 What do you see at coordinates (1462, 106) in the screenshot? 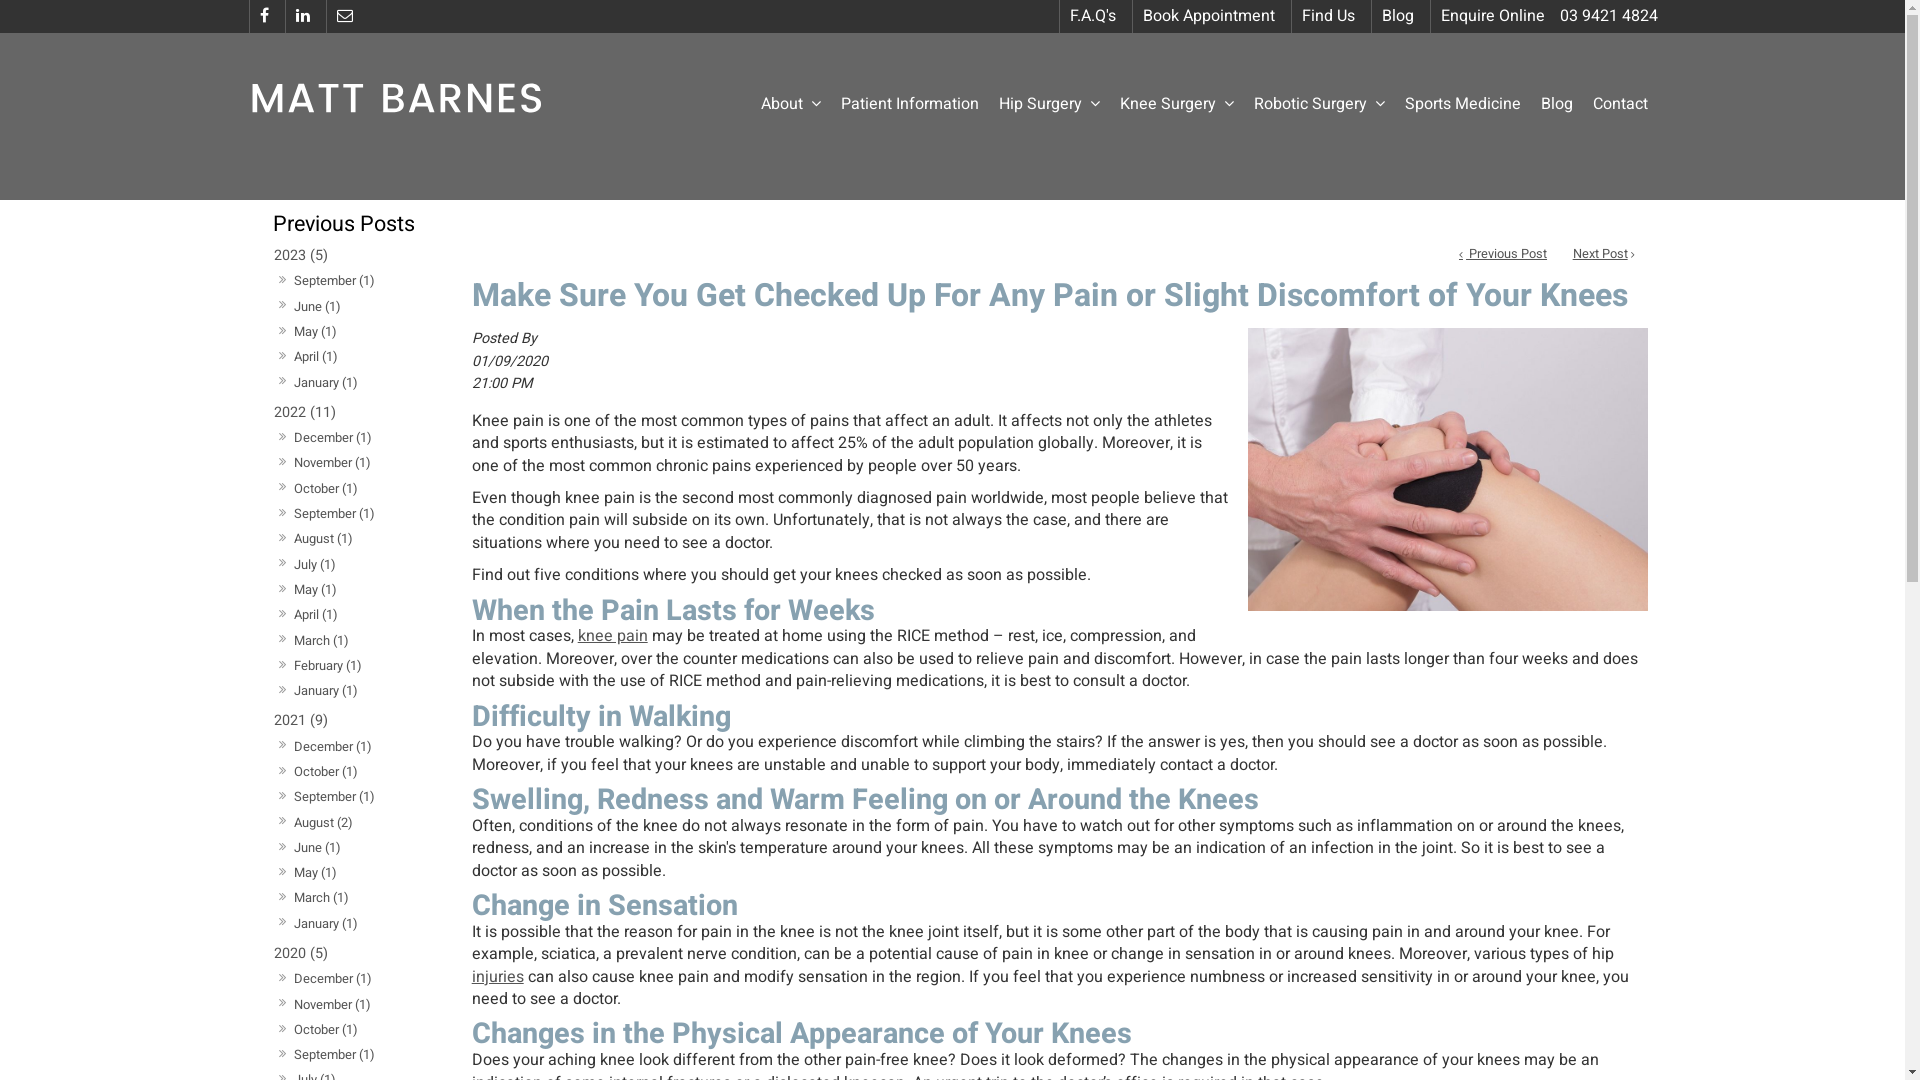
I see `Sports Medicine` at bounding box center [1462, 106].